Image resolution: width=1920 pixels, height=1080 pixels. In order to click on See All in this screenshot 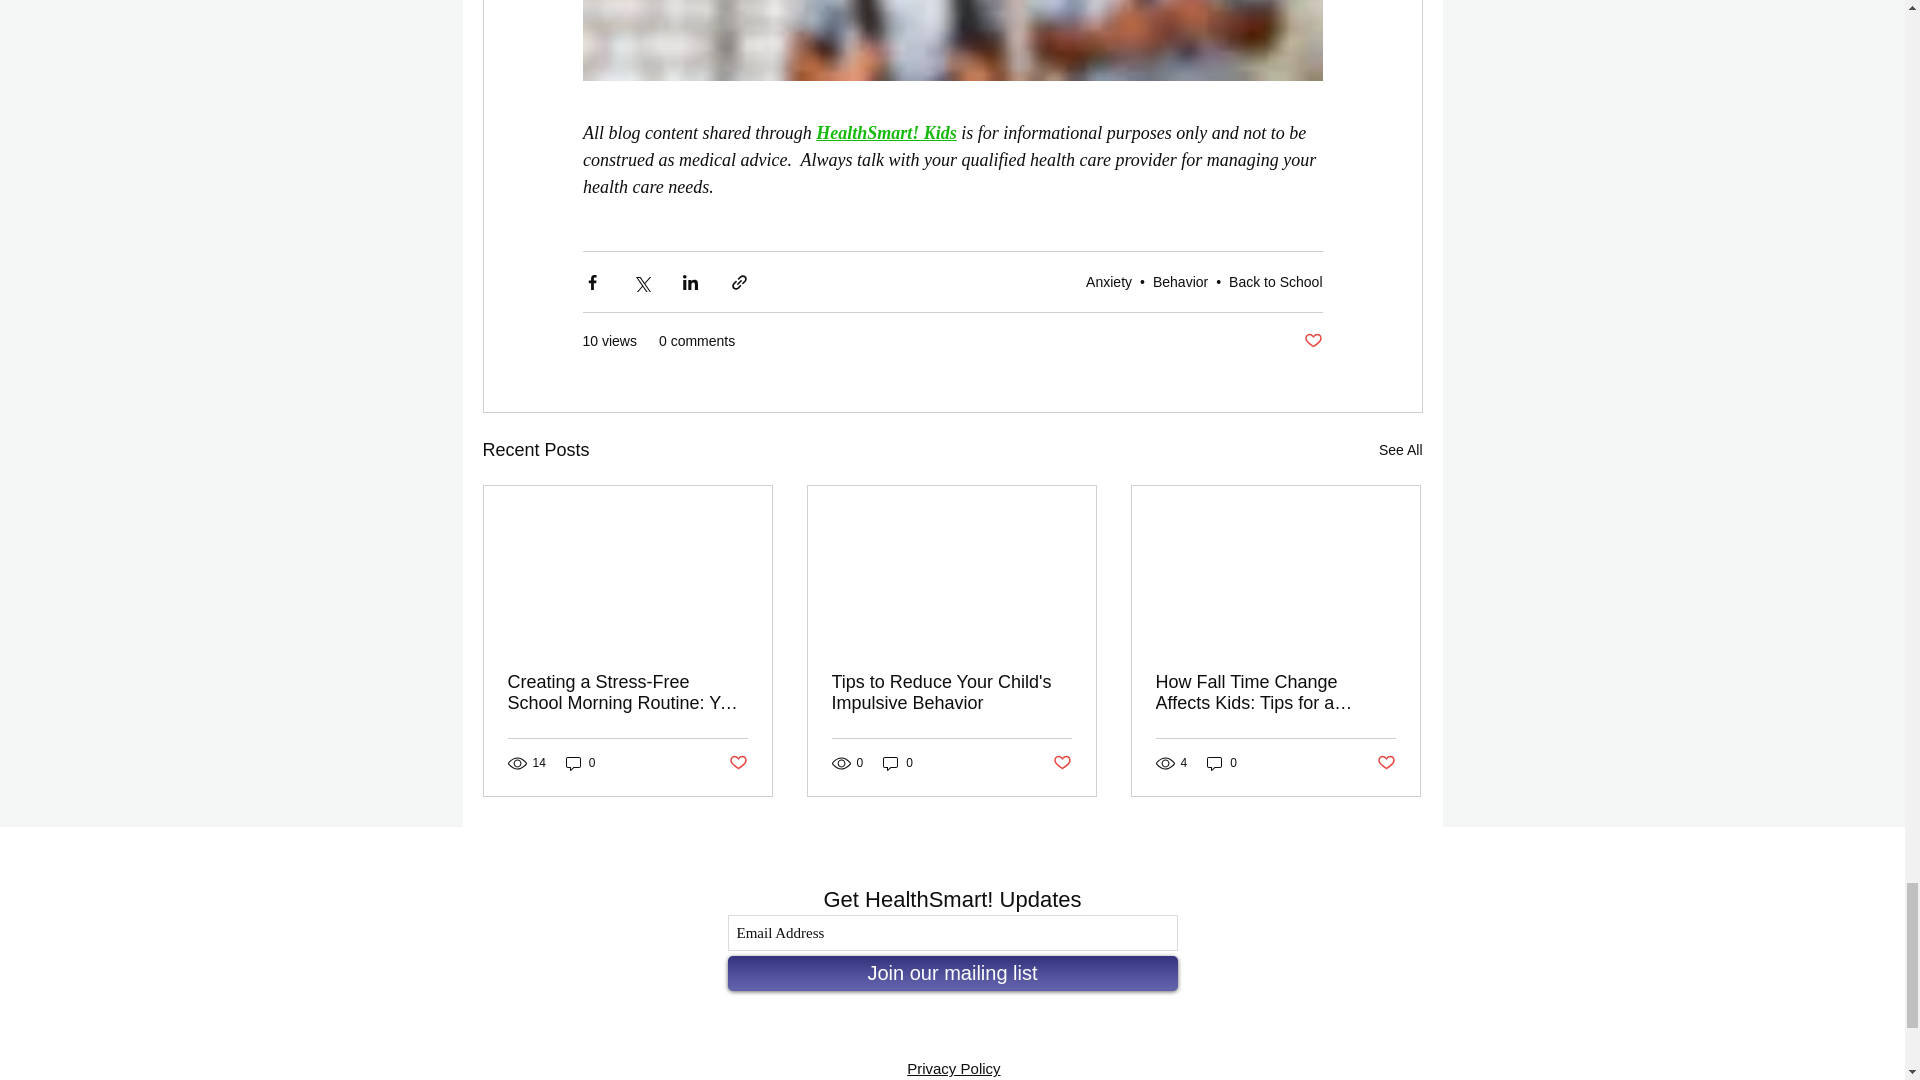, I will do `click(1400, 450)`.